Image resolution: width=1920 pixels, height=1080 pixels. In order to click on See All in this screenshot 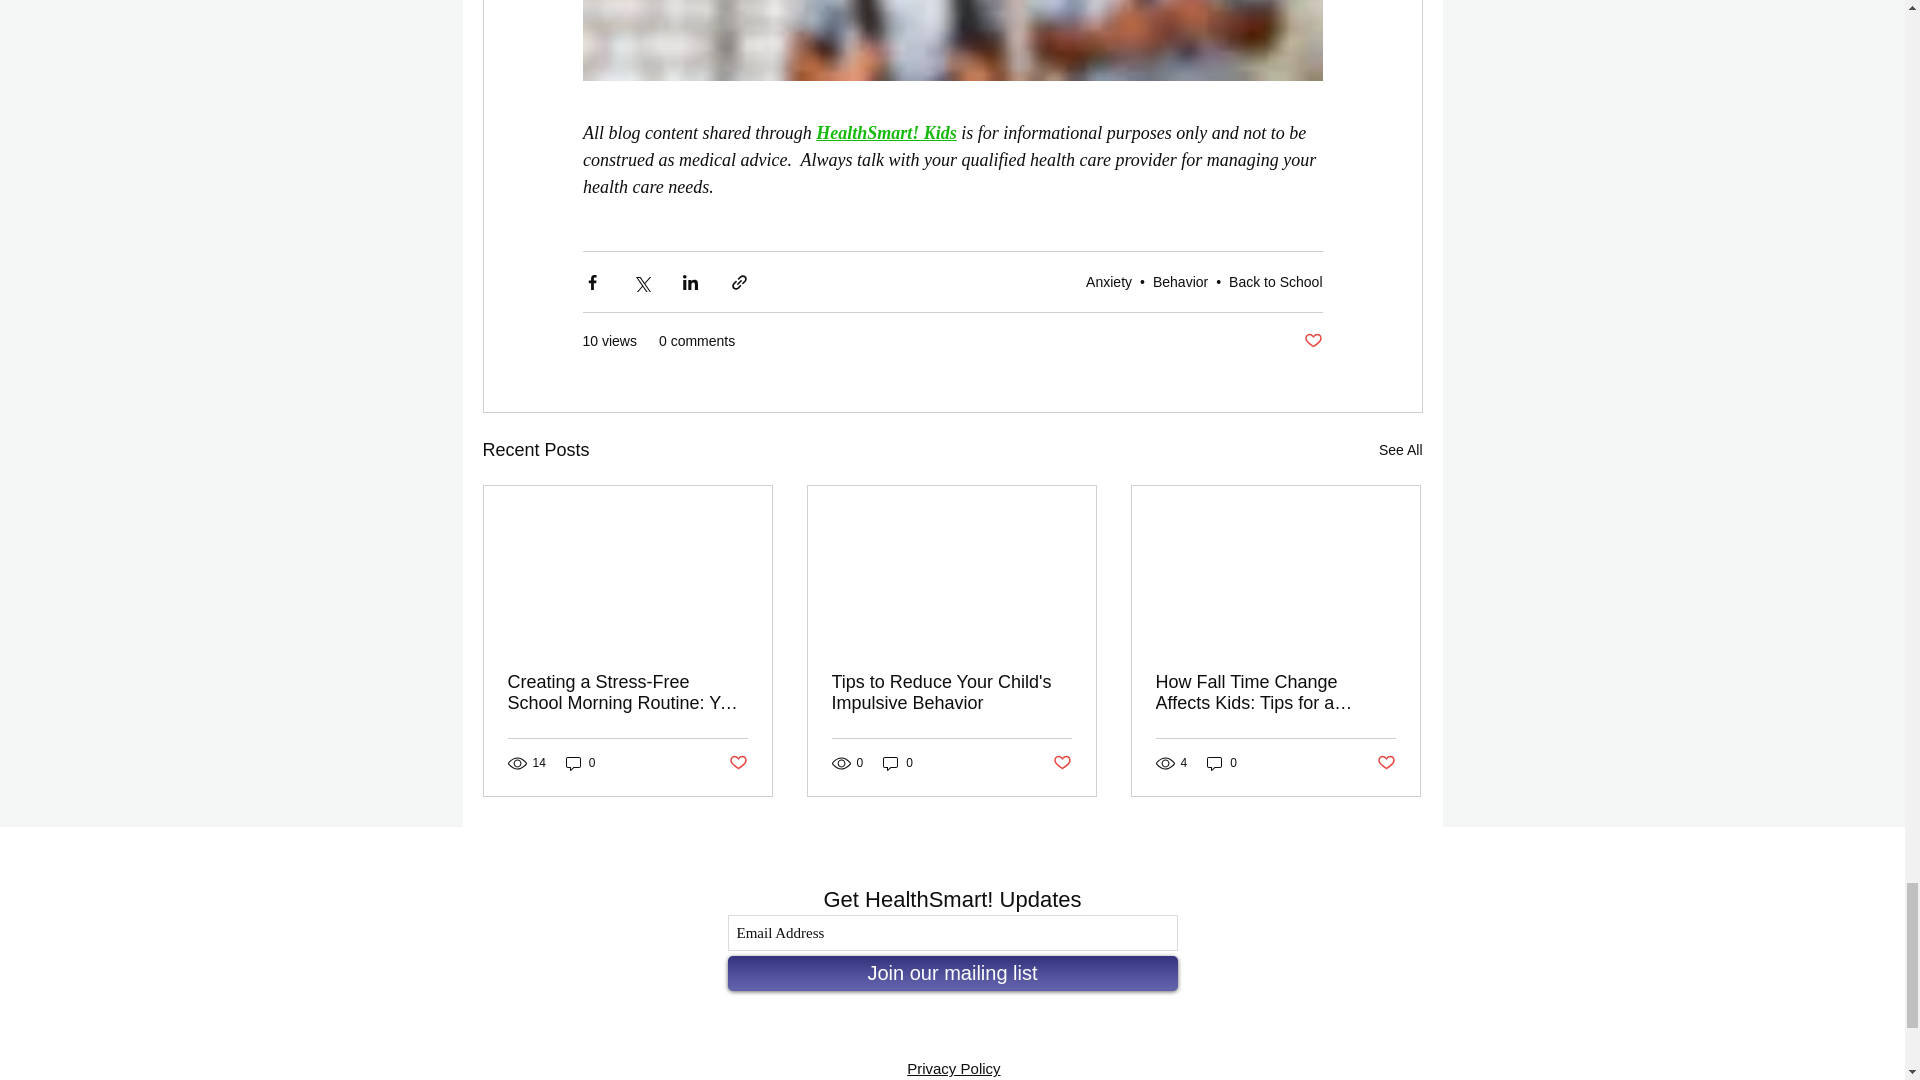, I will do `click(1400, 450)`.